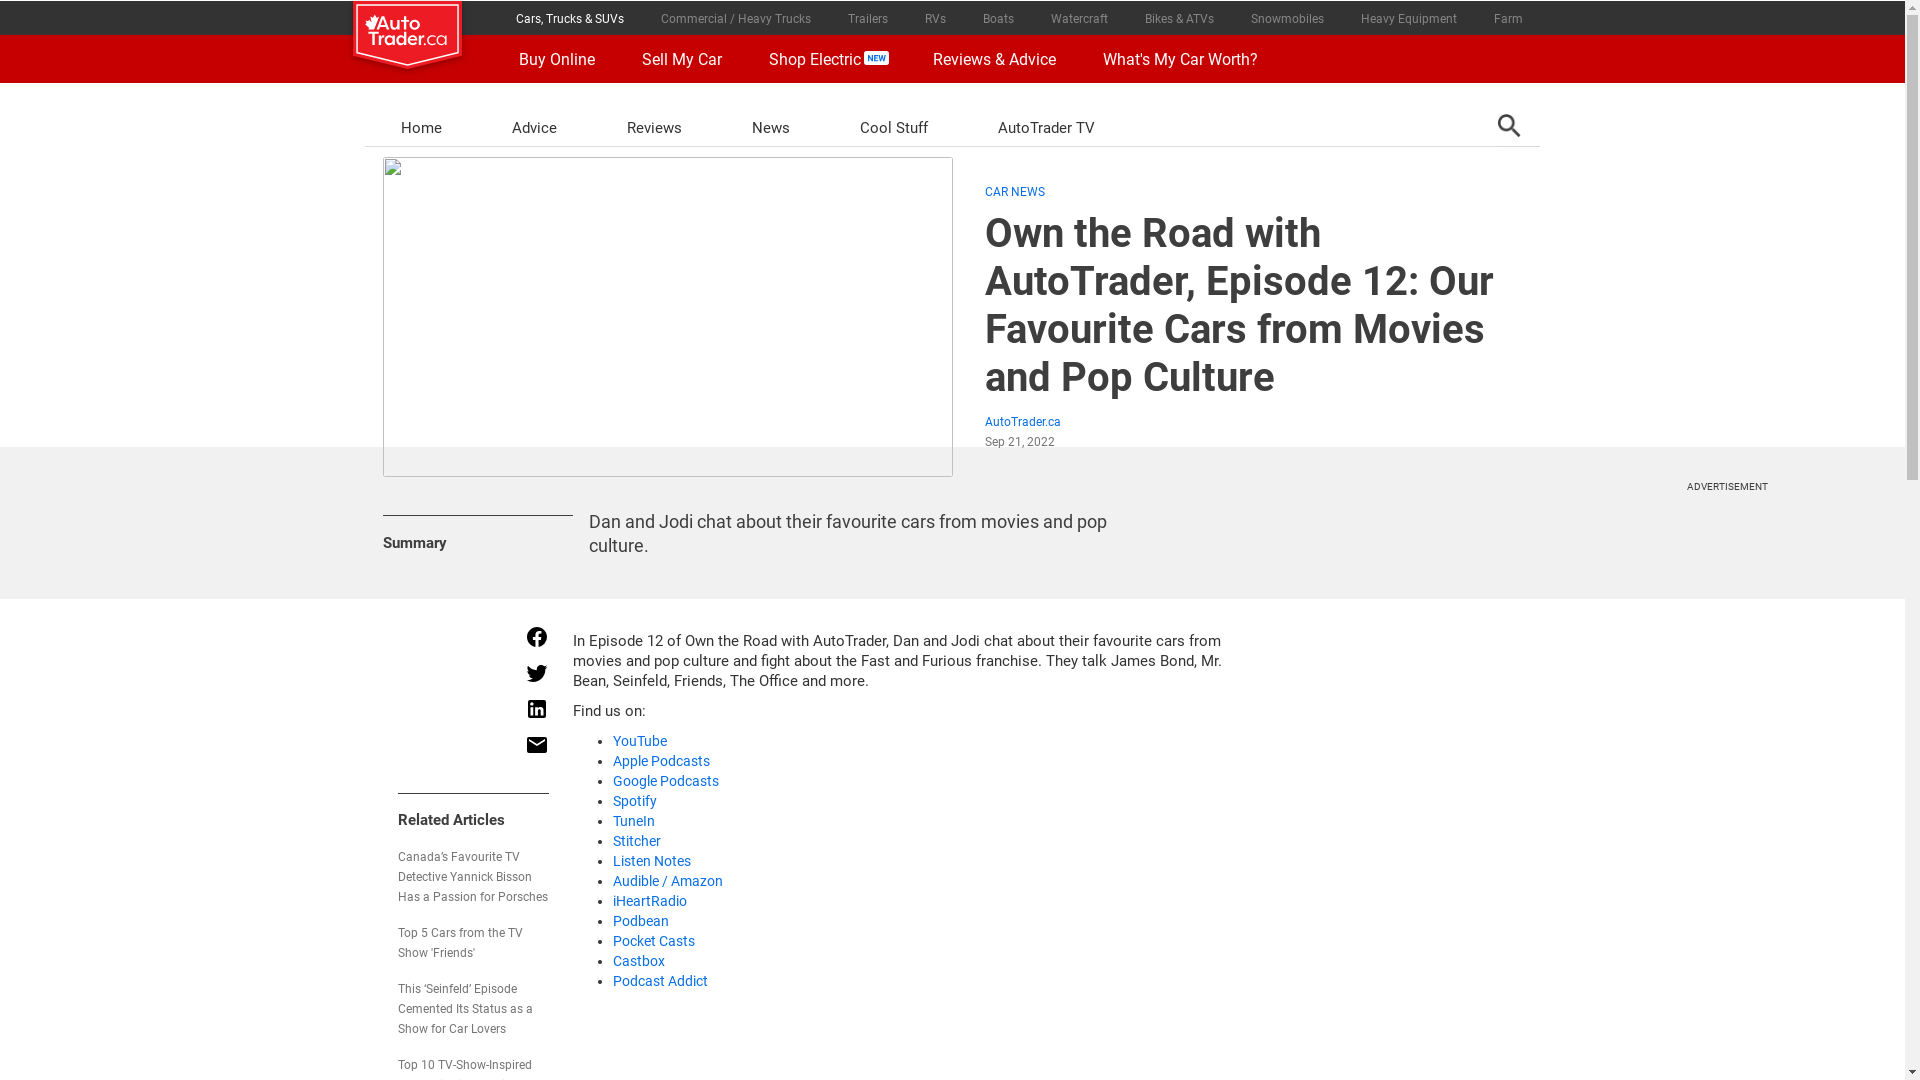 The height and width of the screenshot is (1080, 1920). Describe the element at coordinates (651, 861) in the screenshot. I see `Listen Notes` at that location.